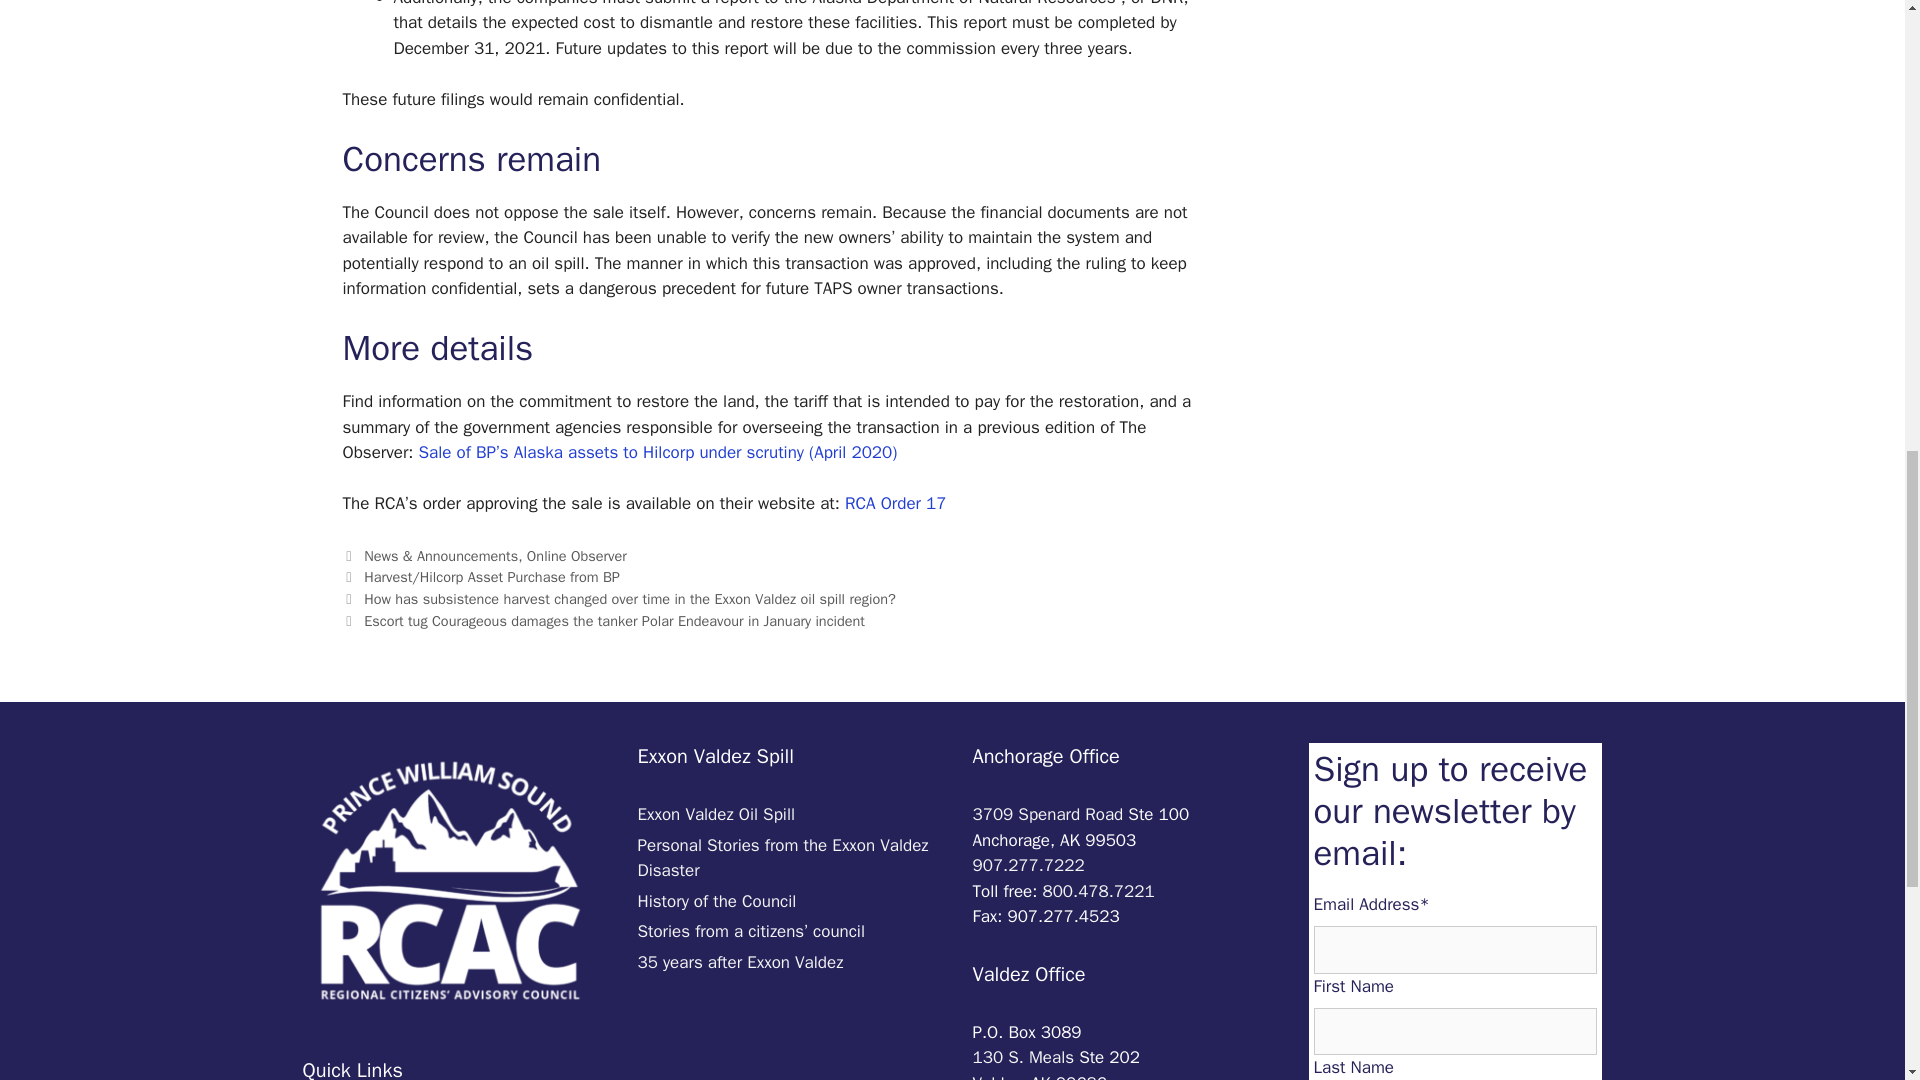 The width and height of the screenshot is (1920, 1080). What do you see at coordinates (1855, 949) in the screenshot?
I see `Scroll back to top` at bounding box center [1855, 949].